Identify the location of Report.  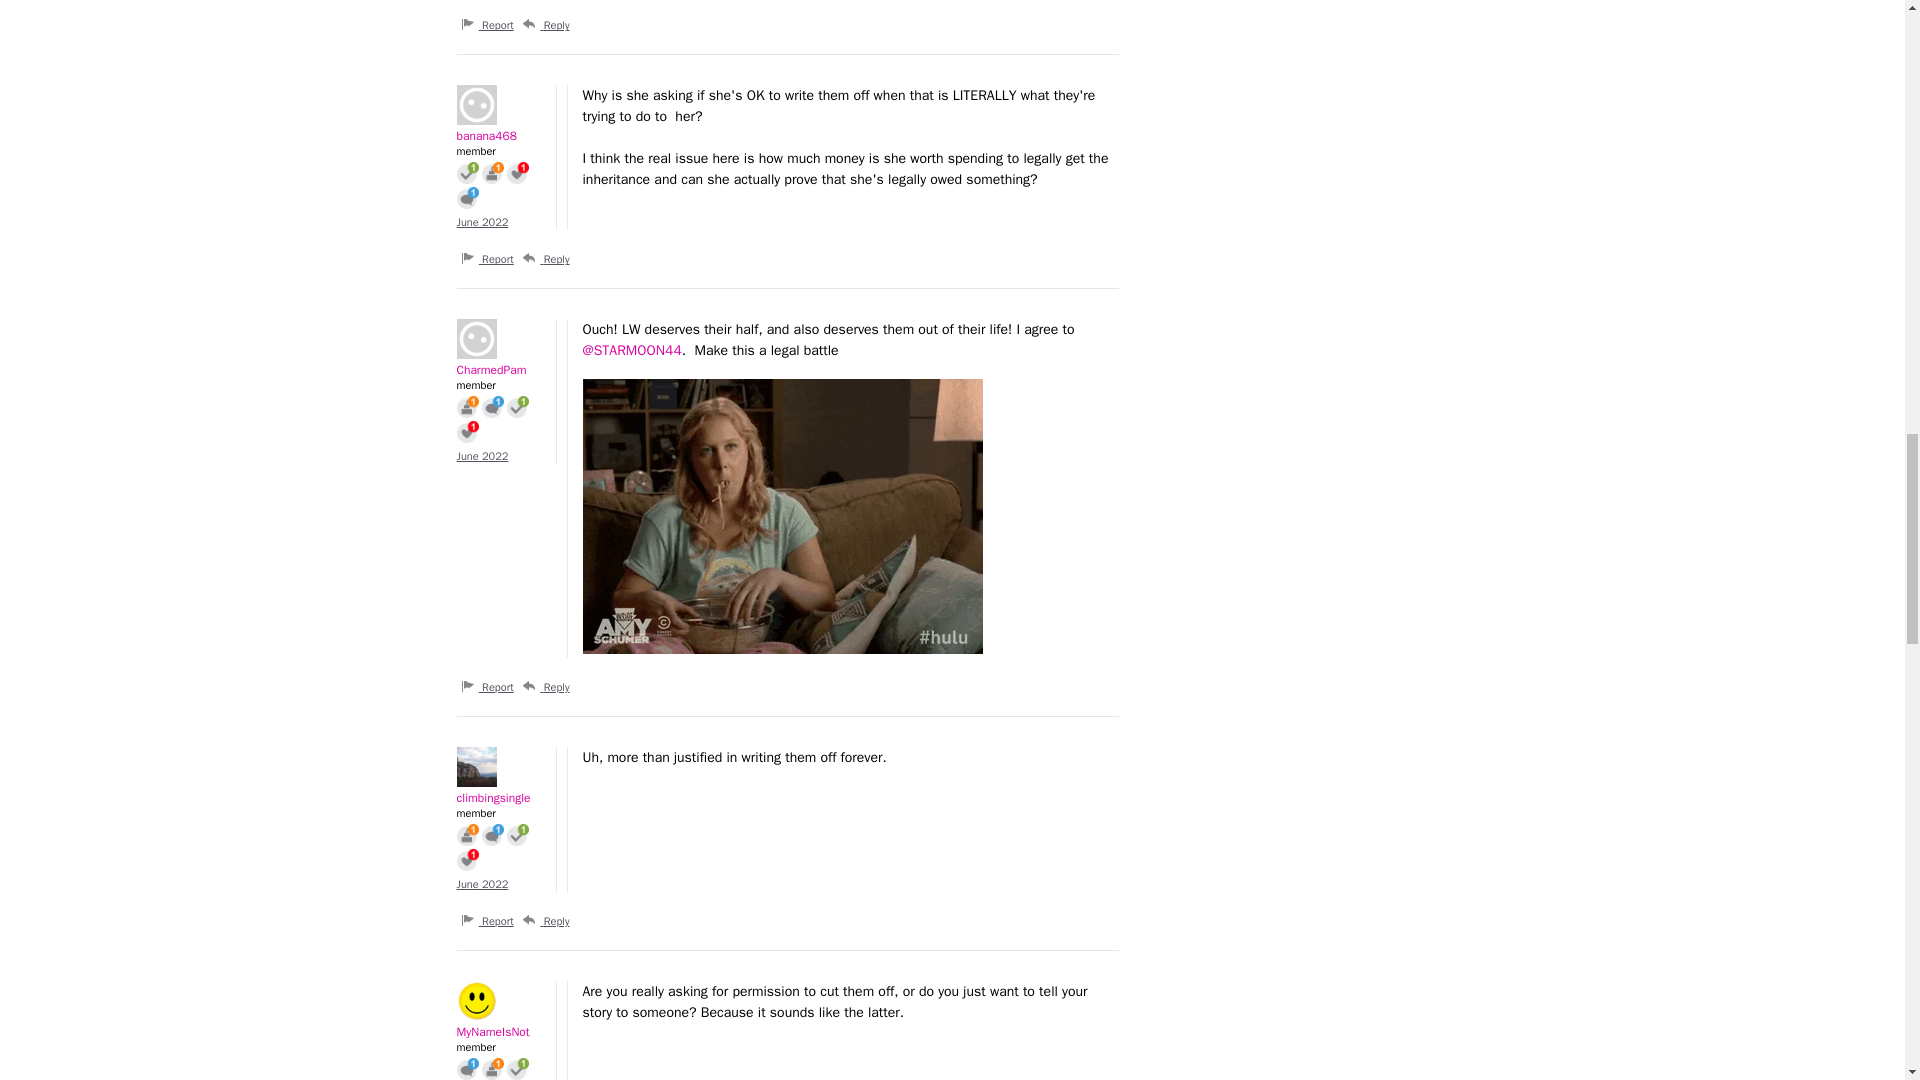
(487, 24).